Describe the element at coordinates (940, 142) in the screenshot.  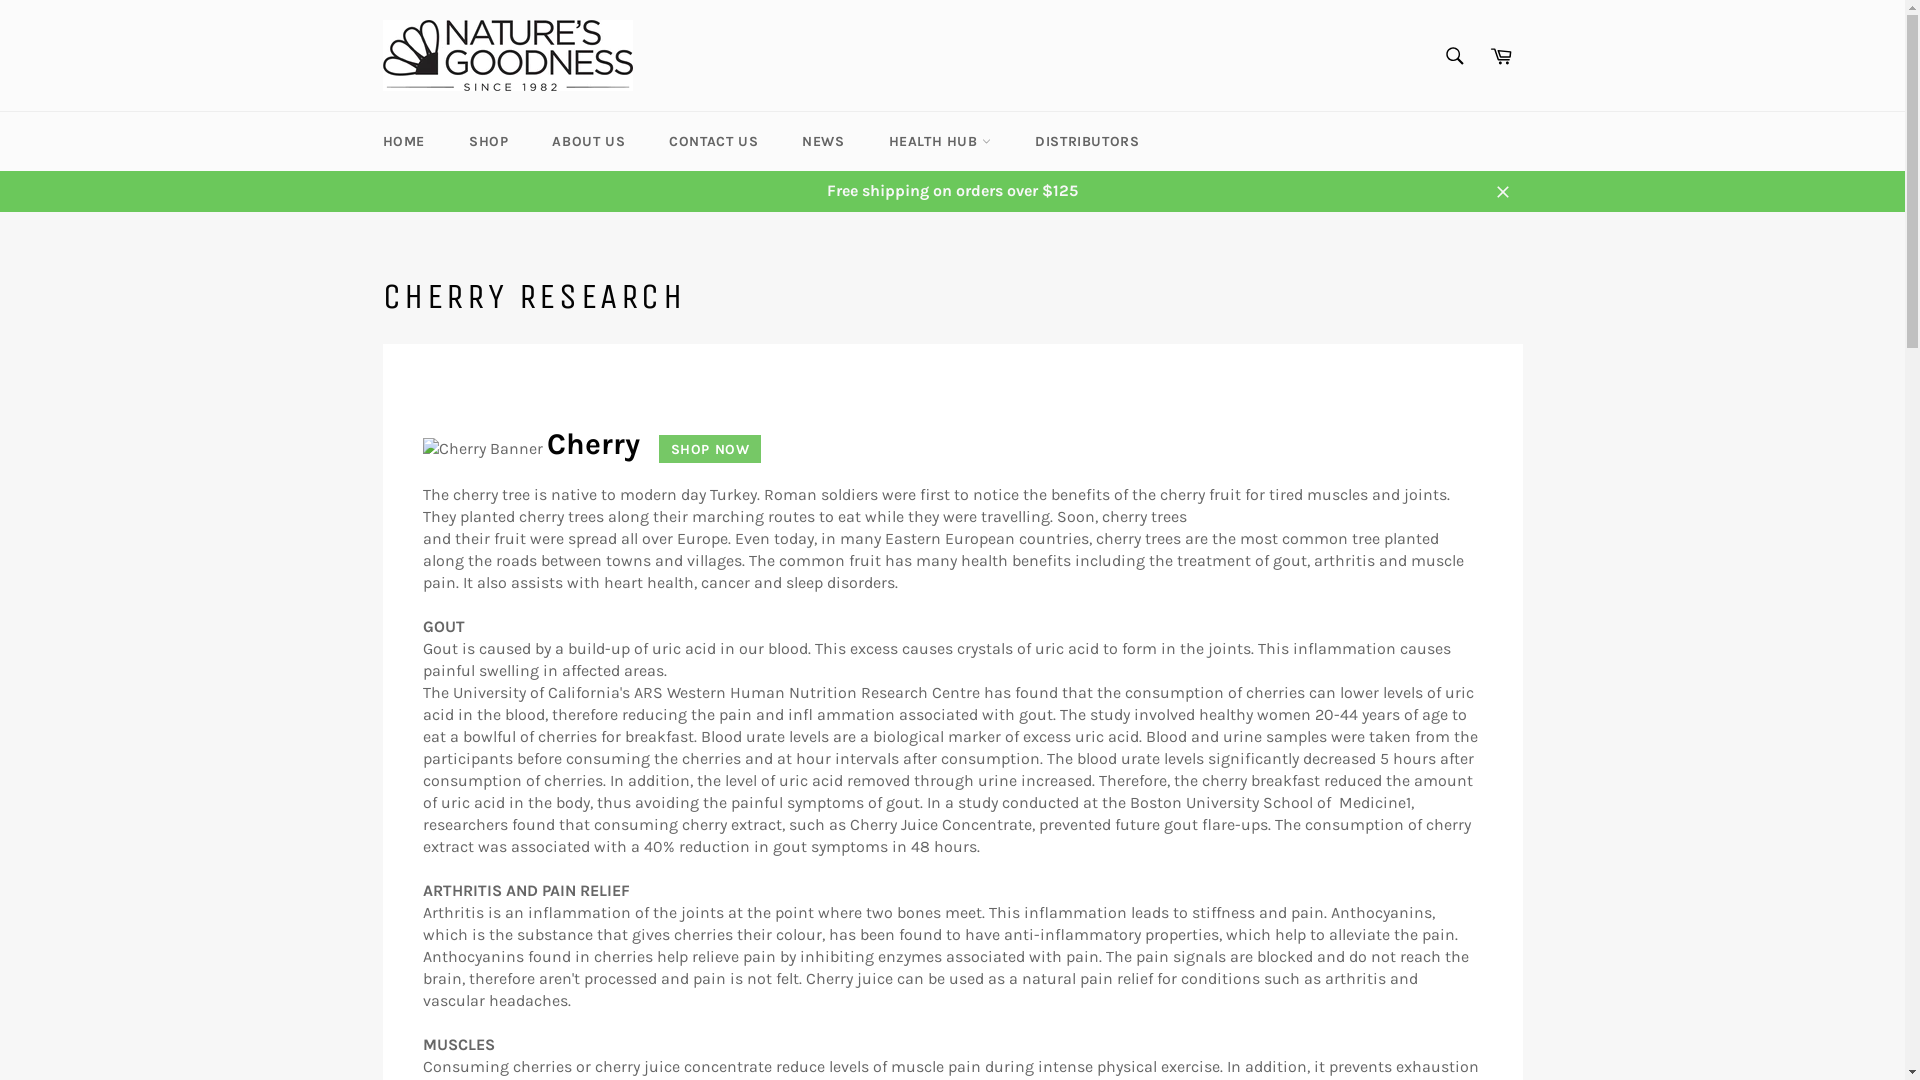
I see `HEALTH HUB` at that location.